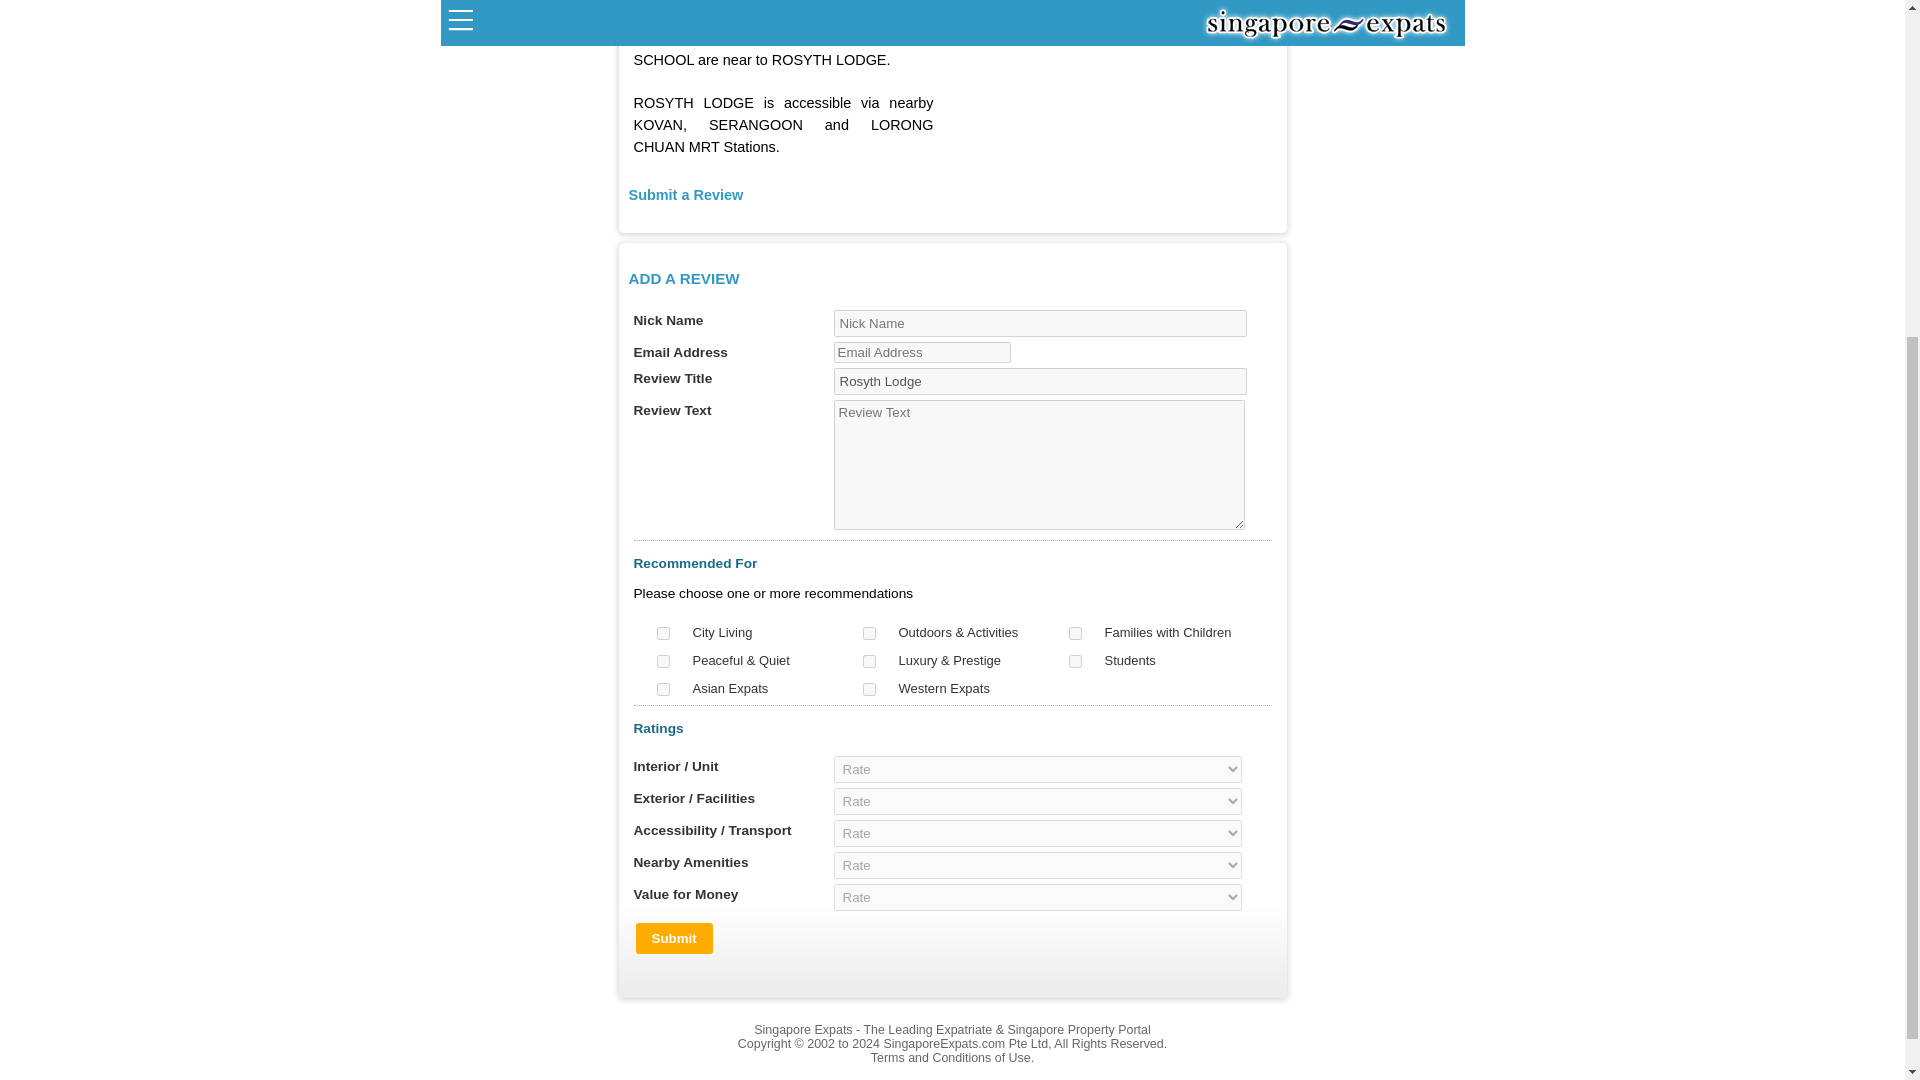  I want to click on 4, so click(662, 661).